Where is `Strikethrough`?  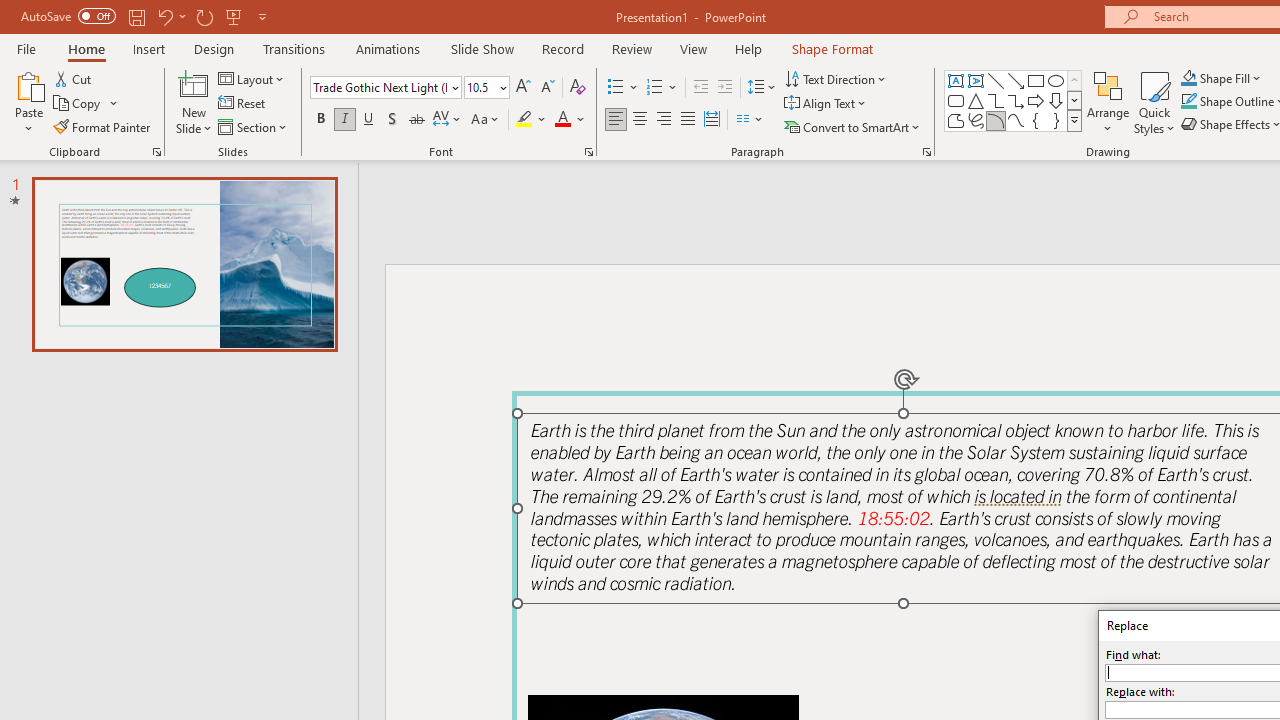
Strikethrough is located at coordinates (416, 120).